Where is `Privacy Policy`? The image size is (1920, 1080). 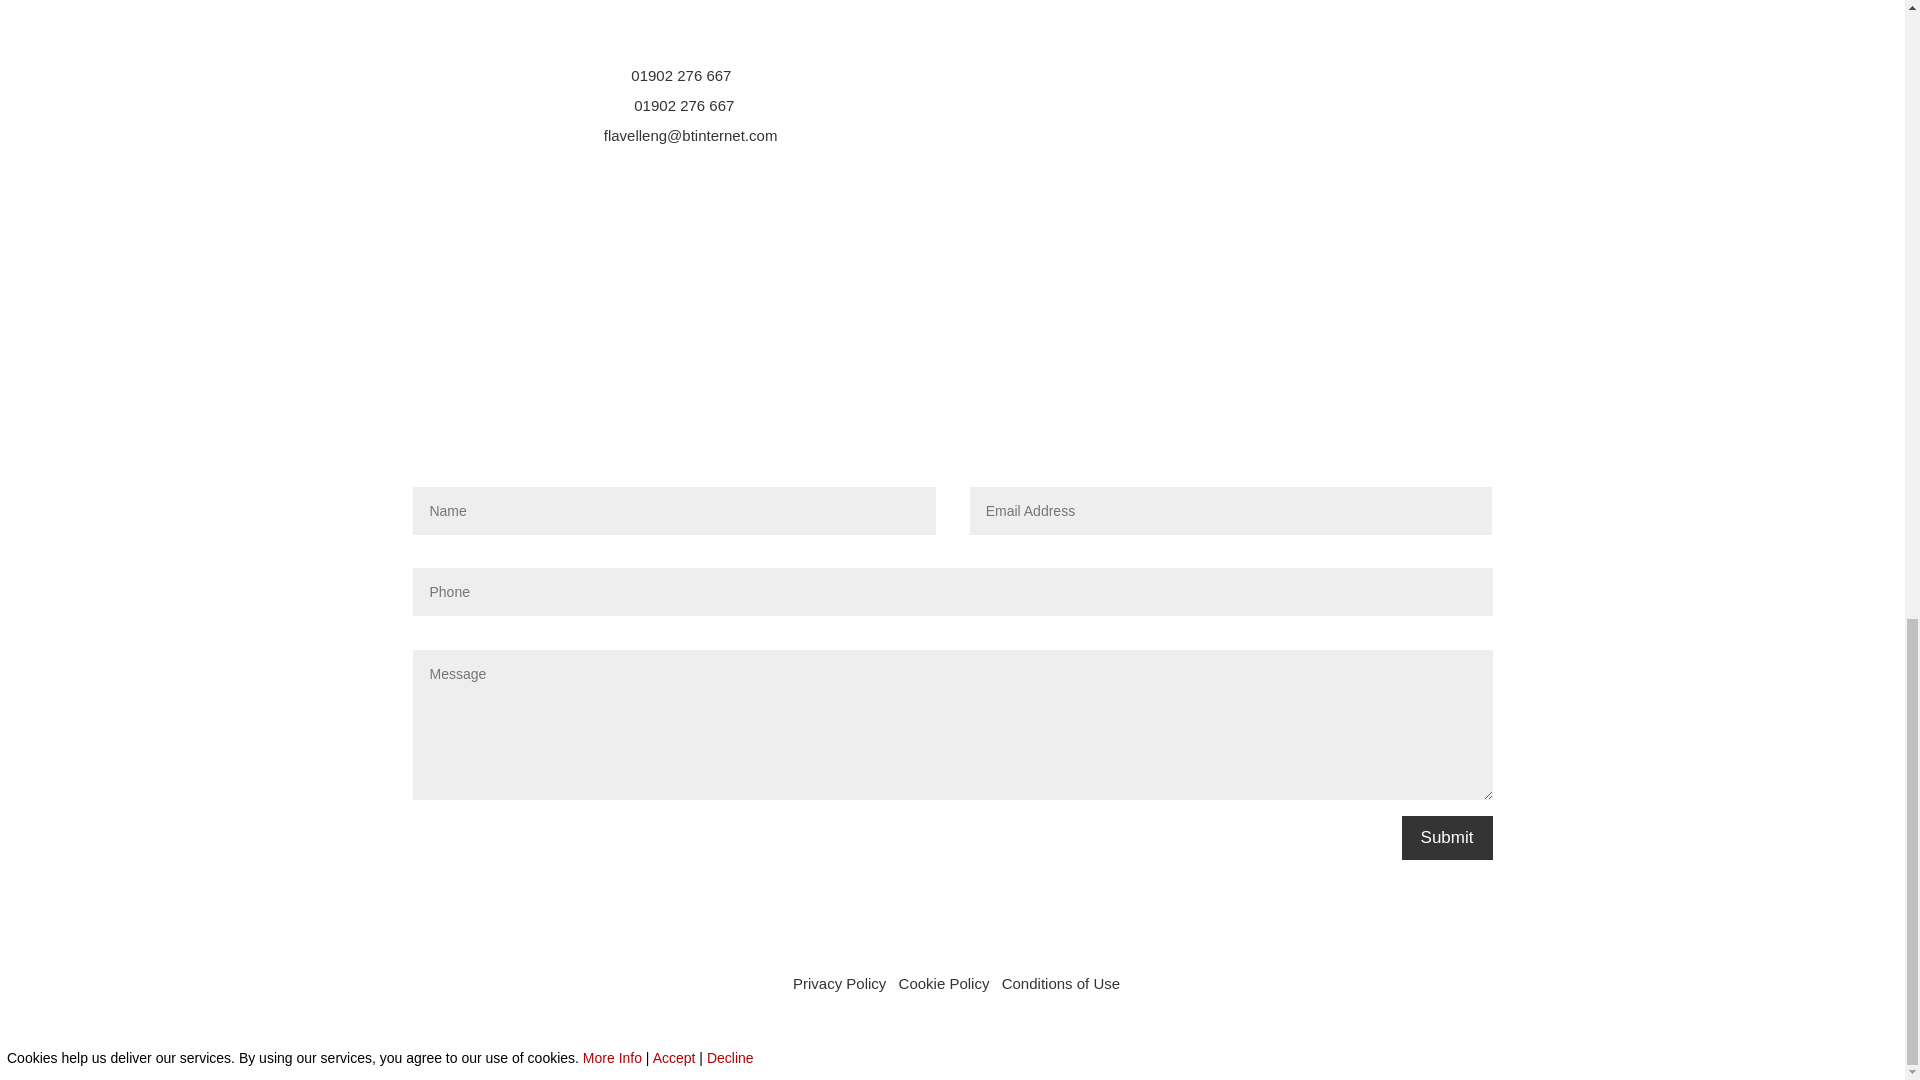
Privacy Policy is located at coordinates (838, 984).